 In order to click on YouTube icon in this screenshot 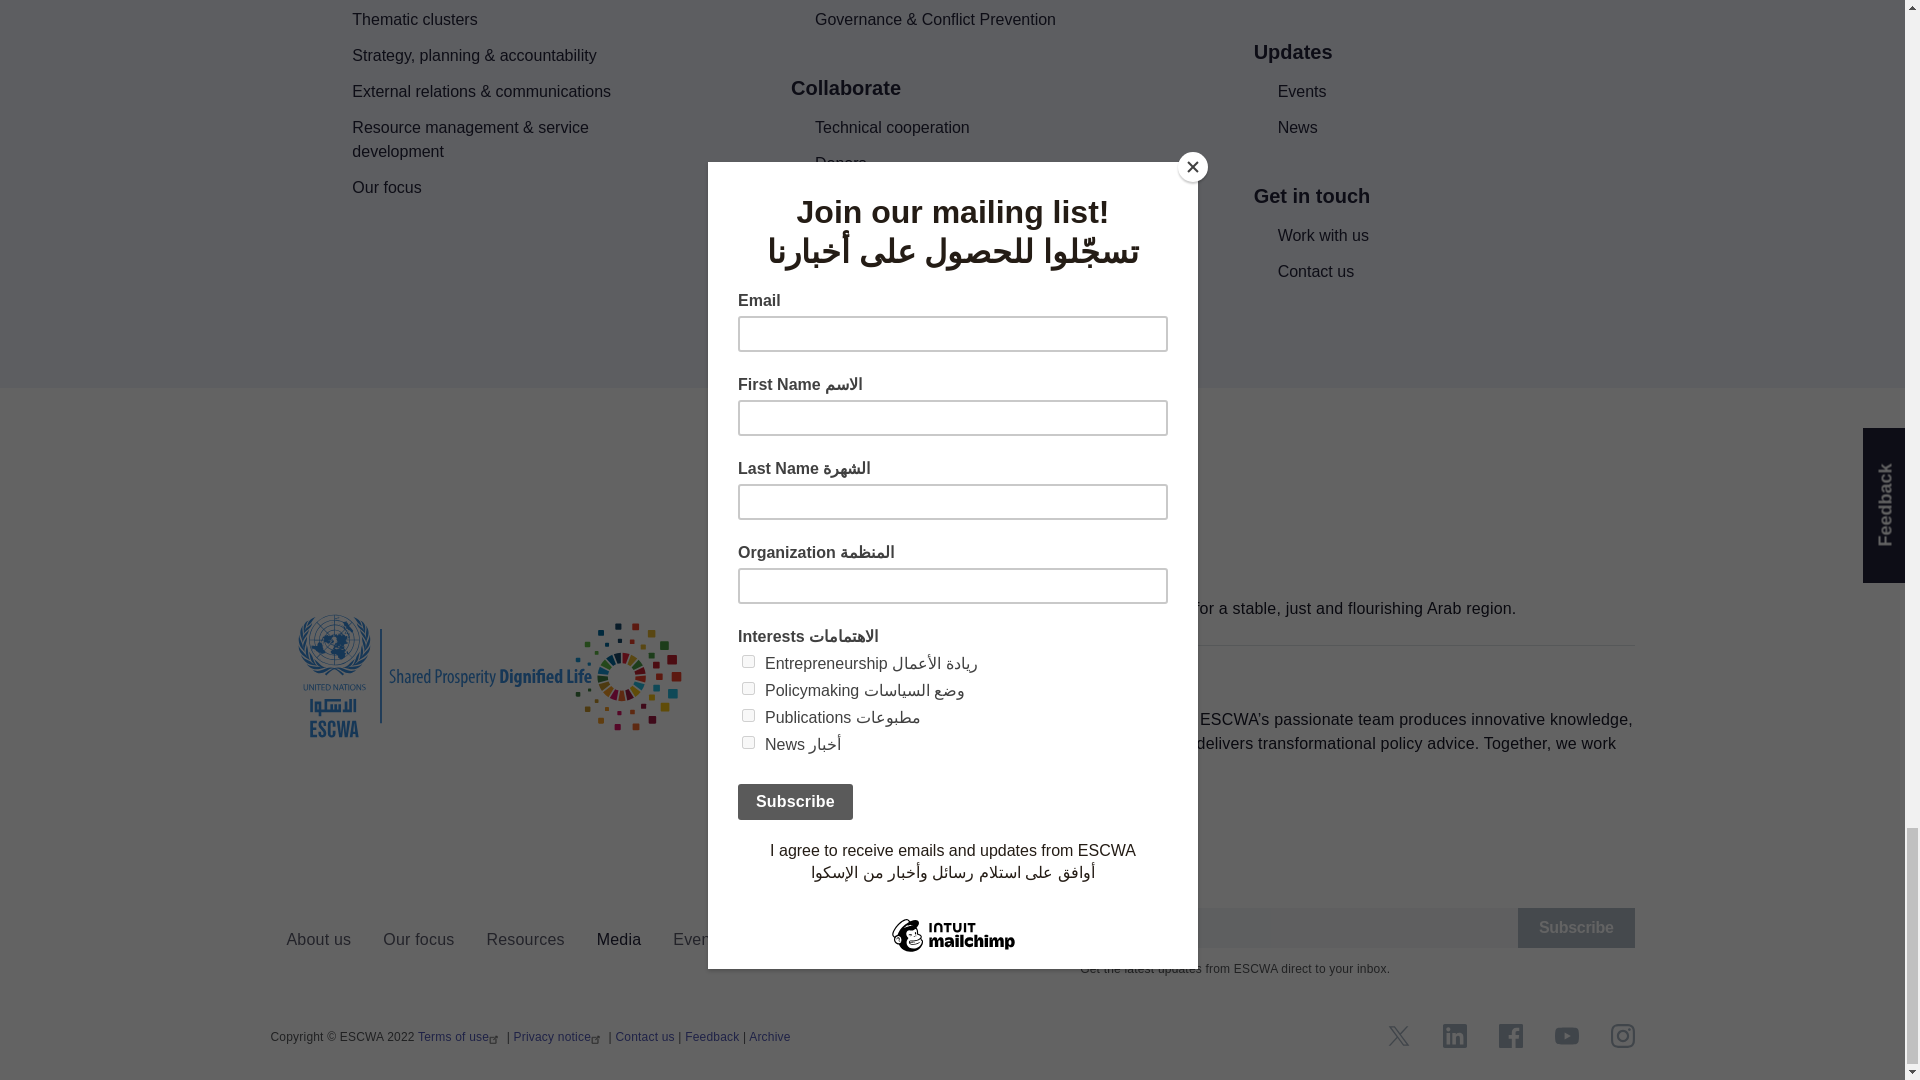, I will do `click(1566, 1035)`.